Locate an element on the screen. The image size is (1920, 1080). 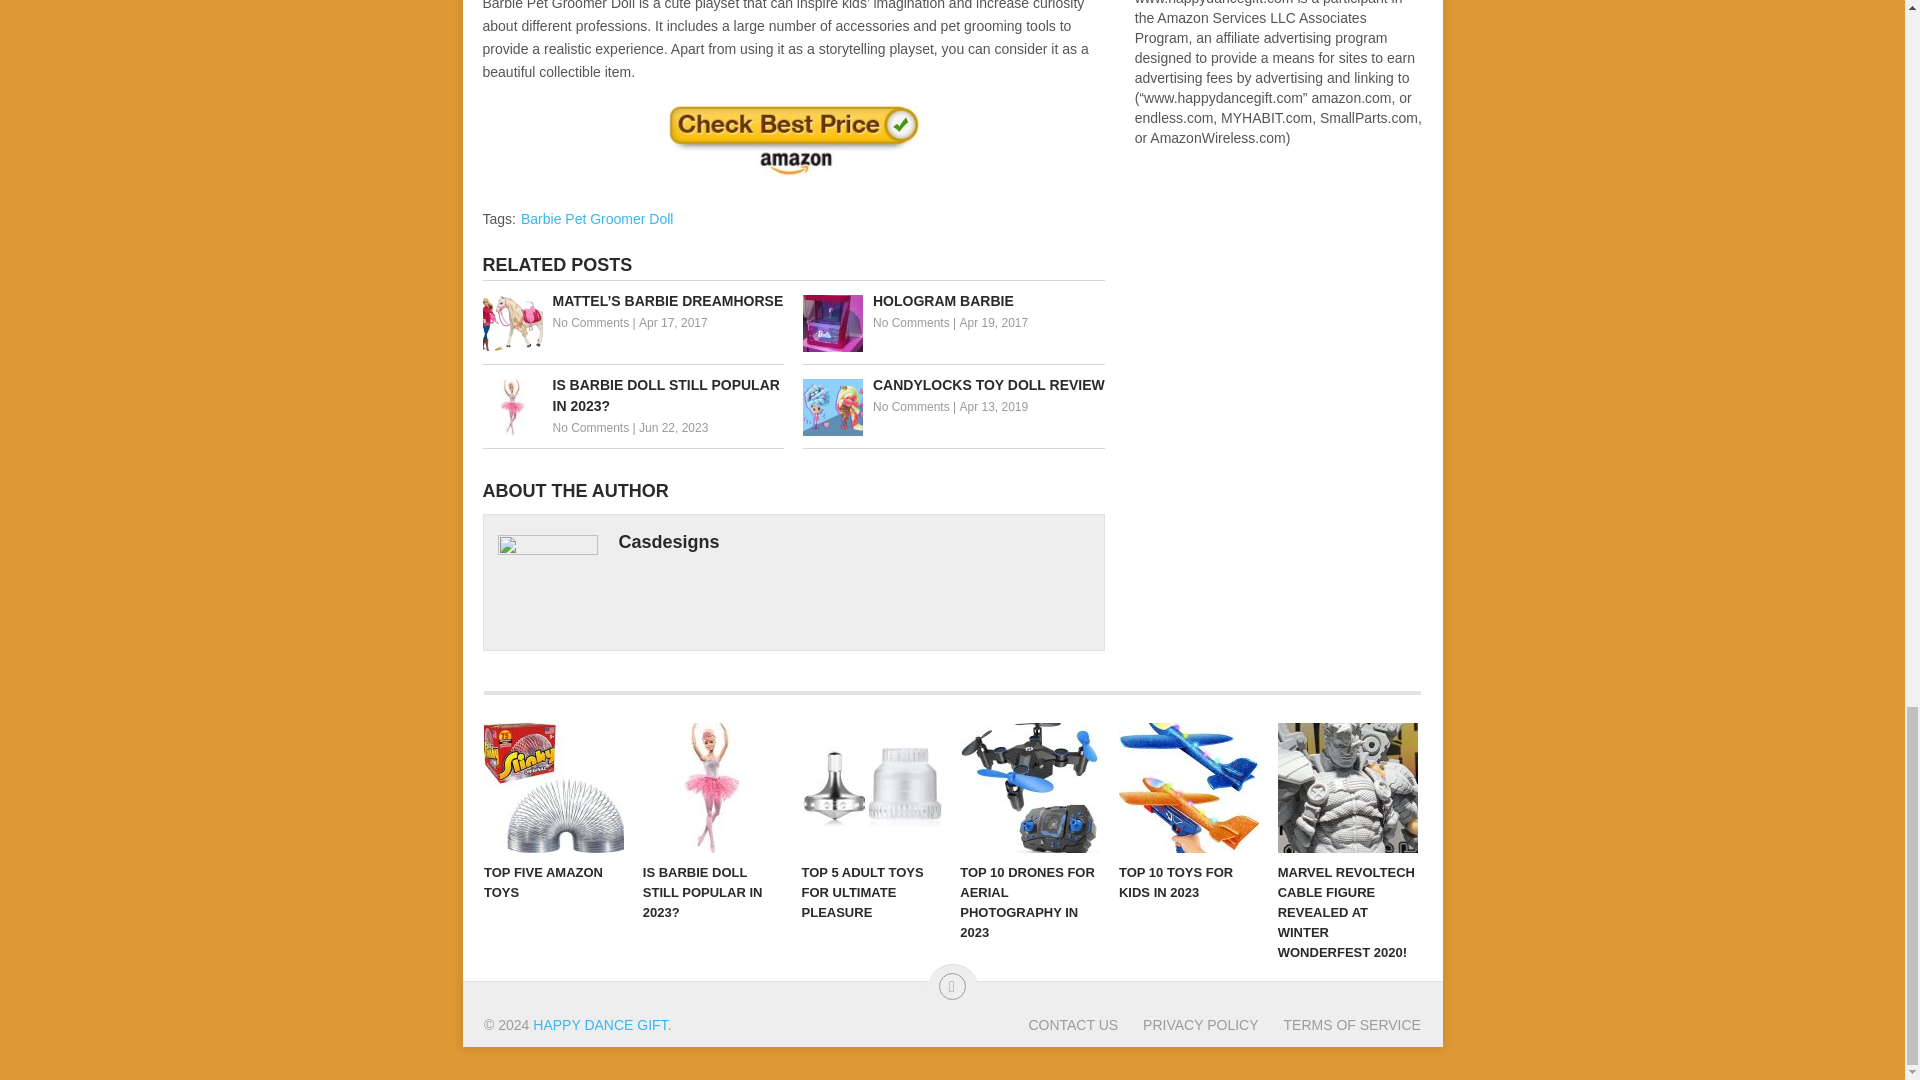
No Comments is located at coordinates (590, 428).